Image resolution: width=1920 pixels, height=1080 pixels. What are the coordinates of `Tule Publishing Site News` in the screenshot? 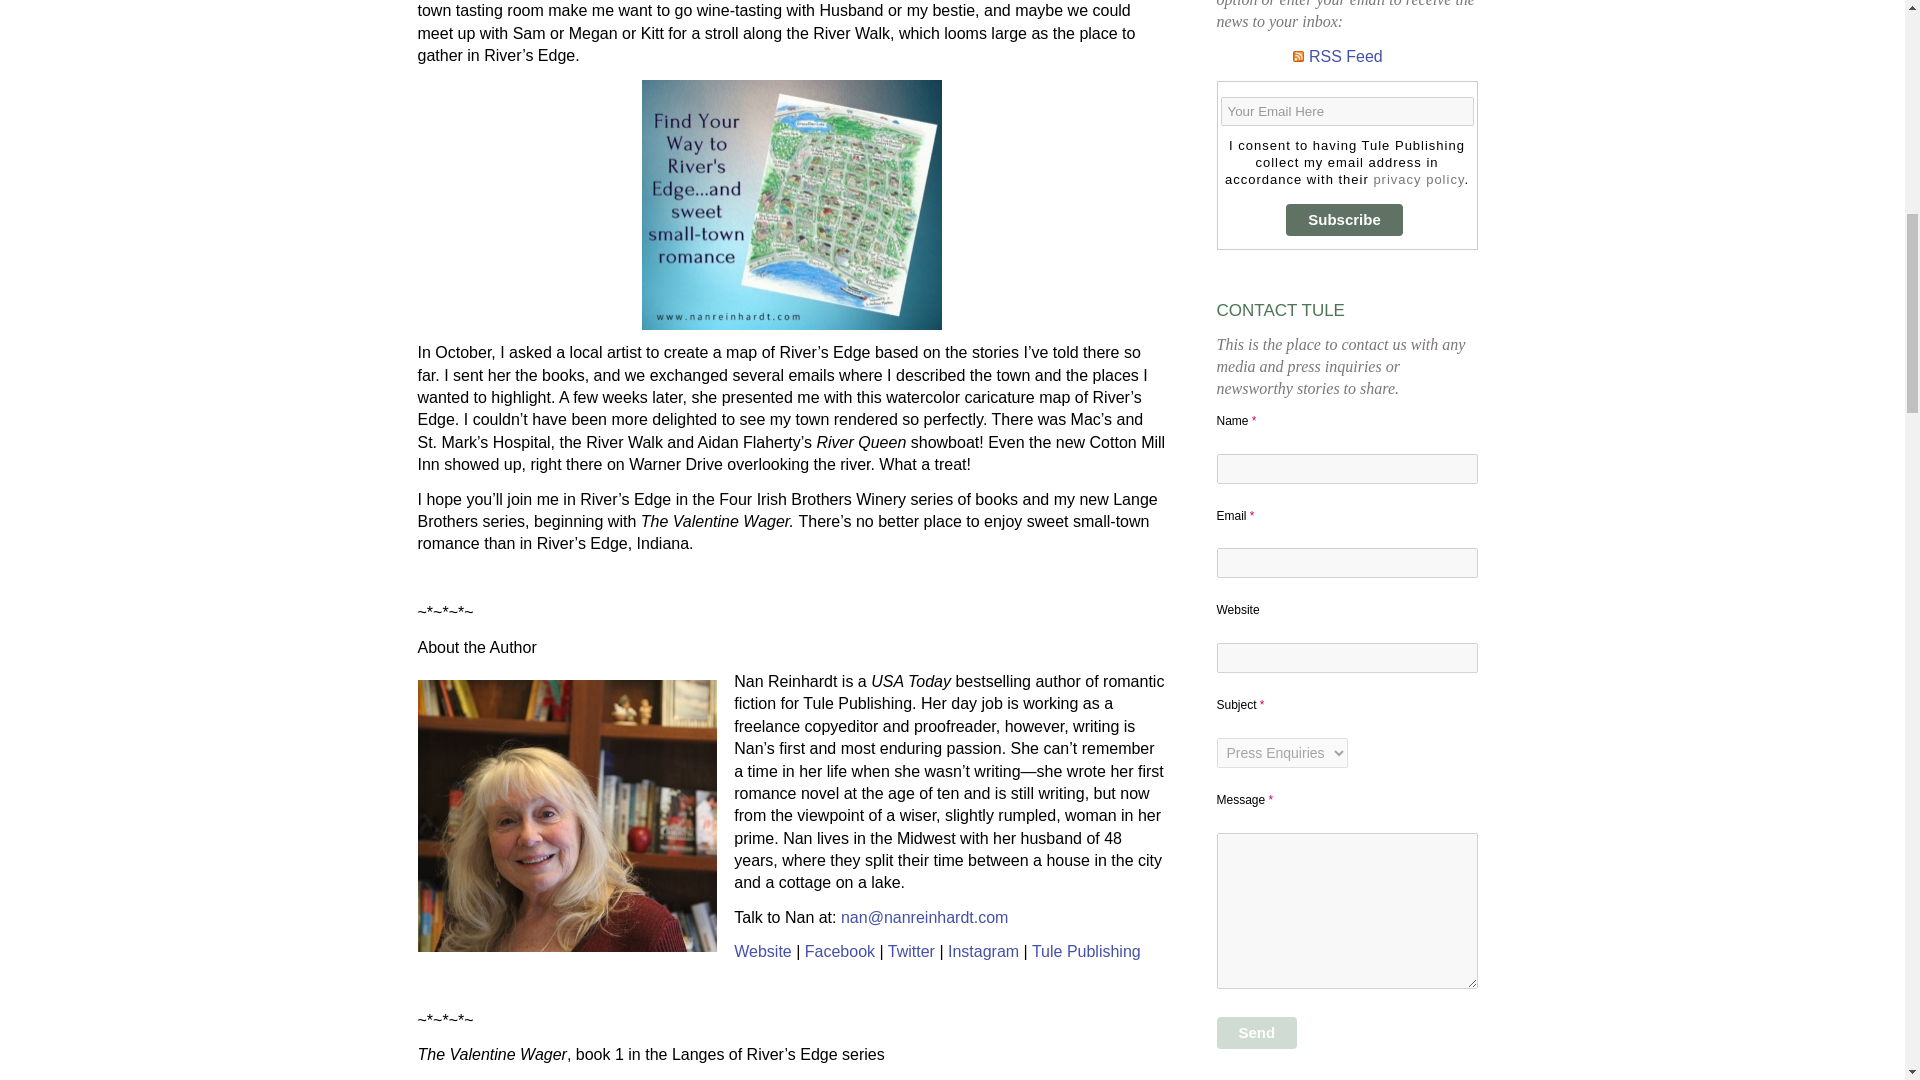 It's located at (1346, 56).